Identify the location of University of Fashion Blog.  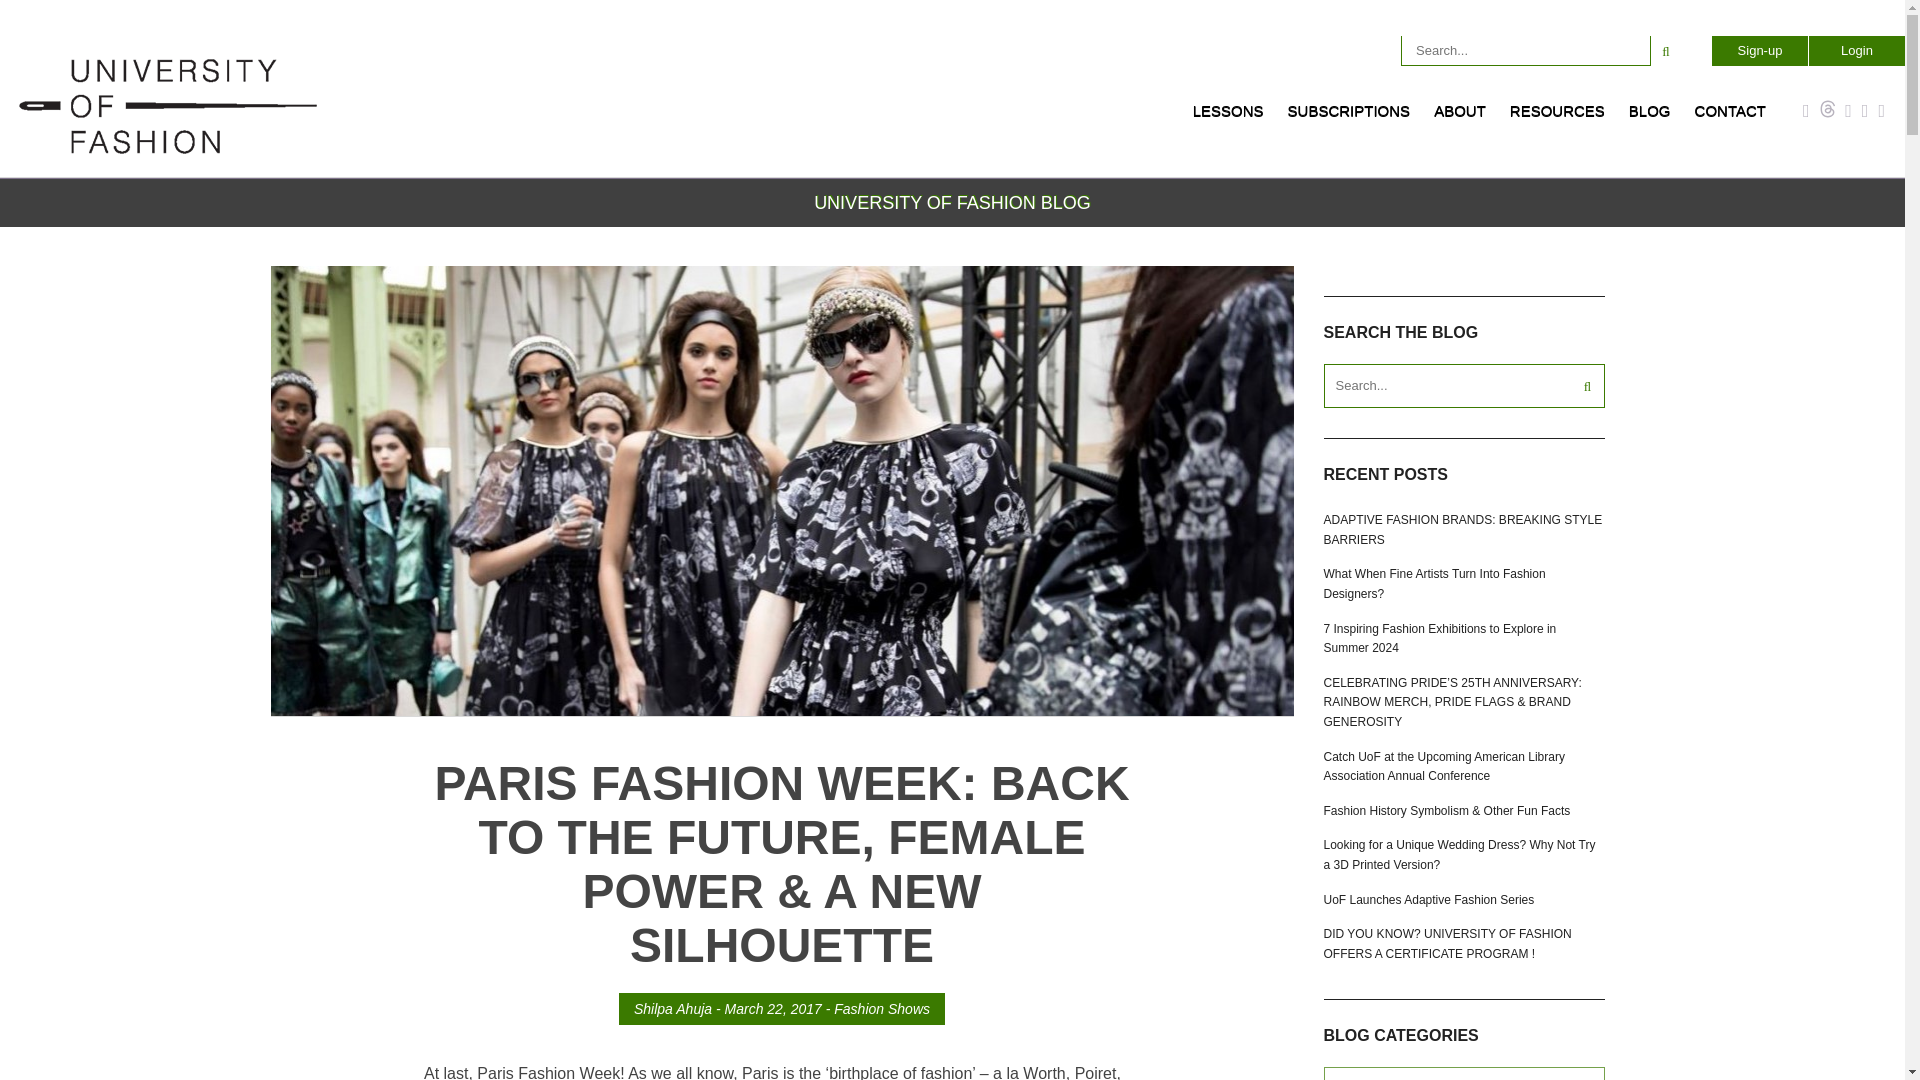
(168, 150).